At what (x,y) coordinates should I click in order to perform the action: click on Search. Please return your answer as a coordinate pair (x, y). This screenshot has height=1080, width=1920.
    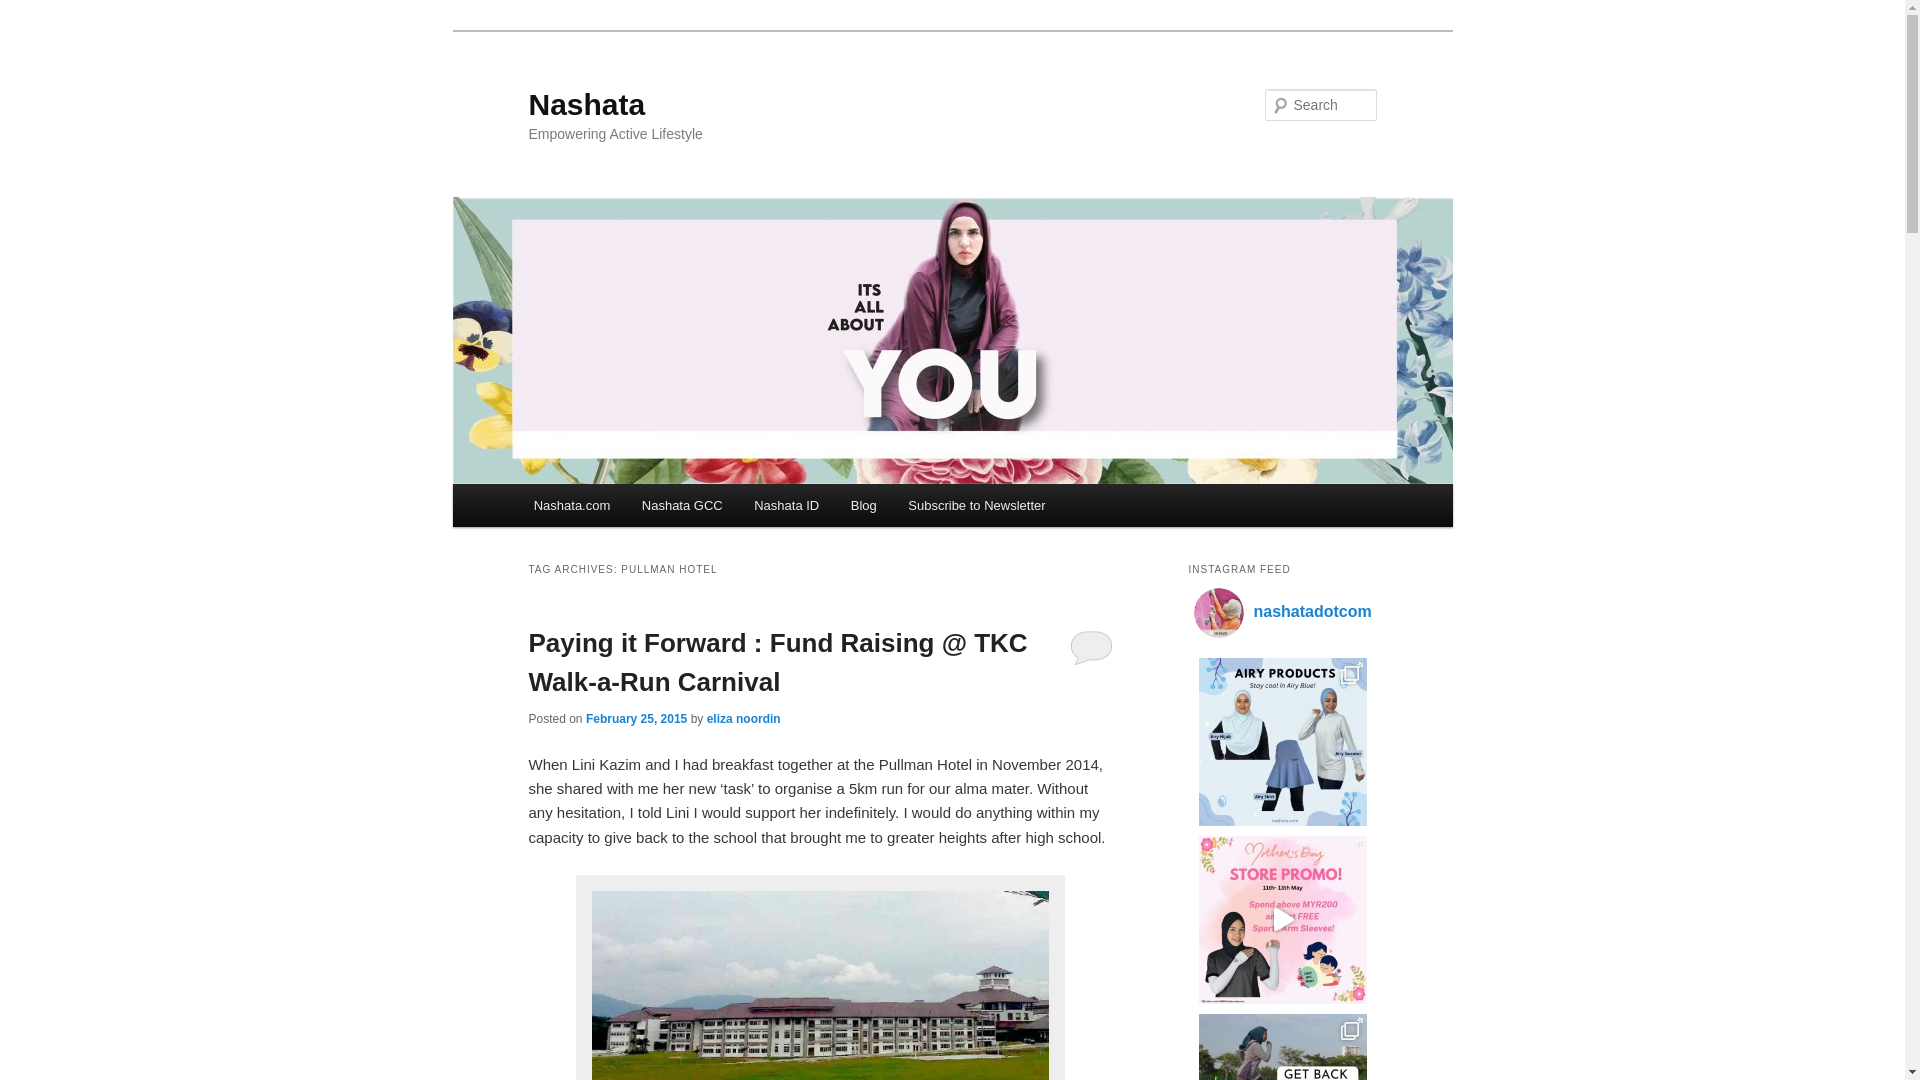
    Looking at the image, I should click on (32, 11).